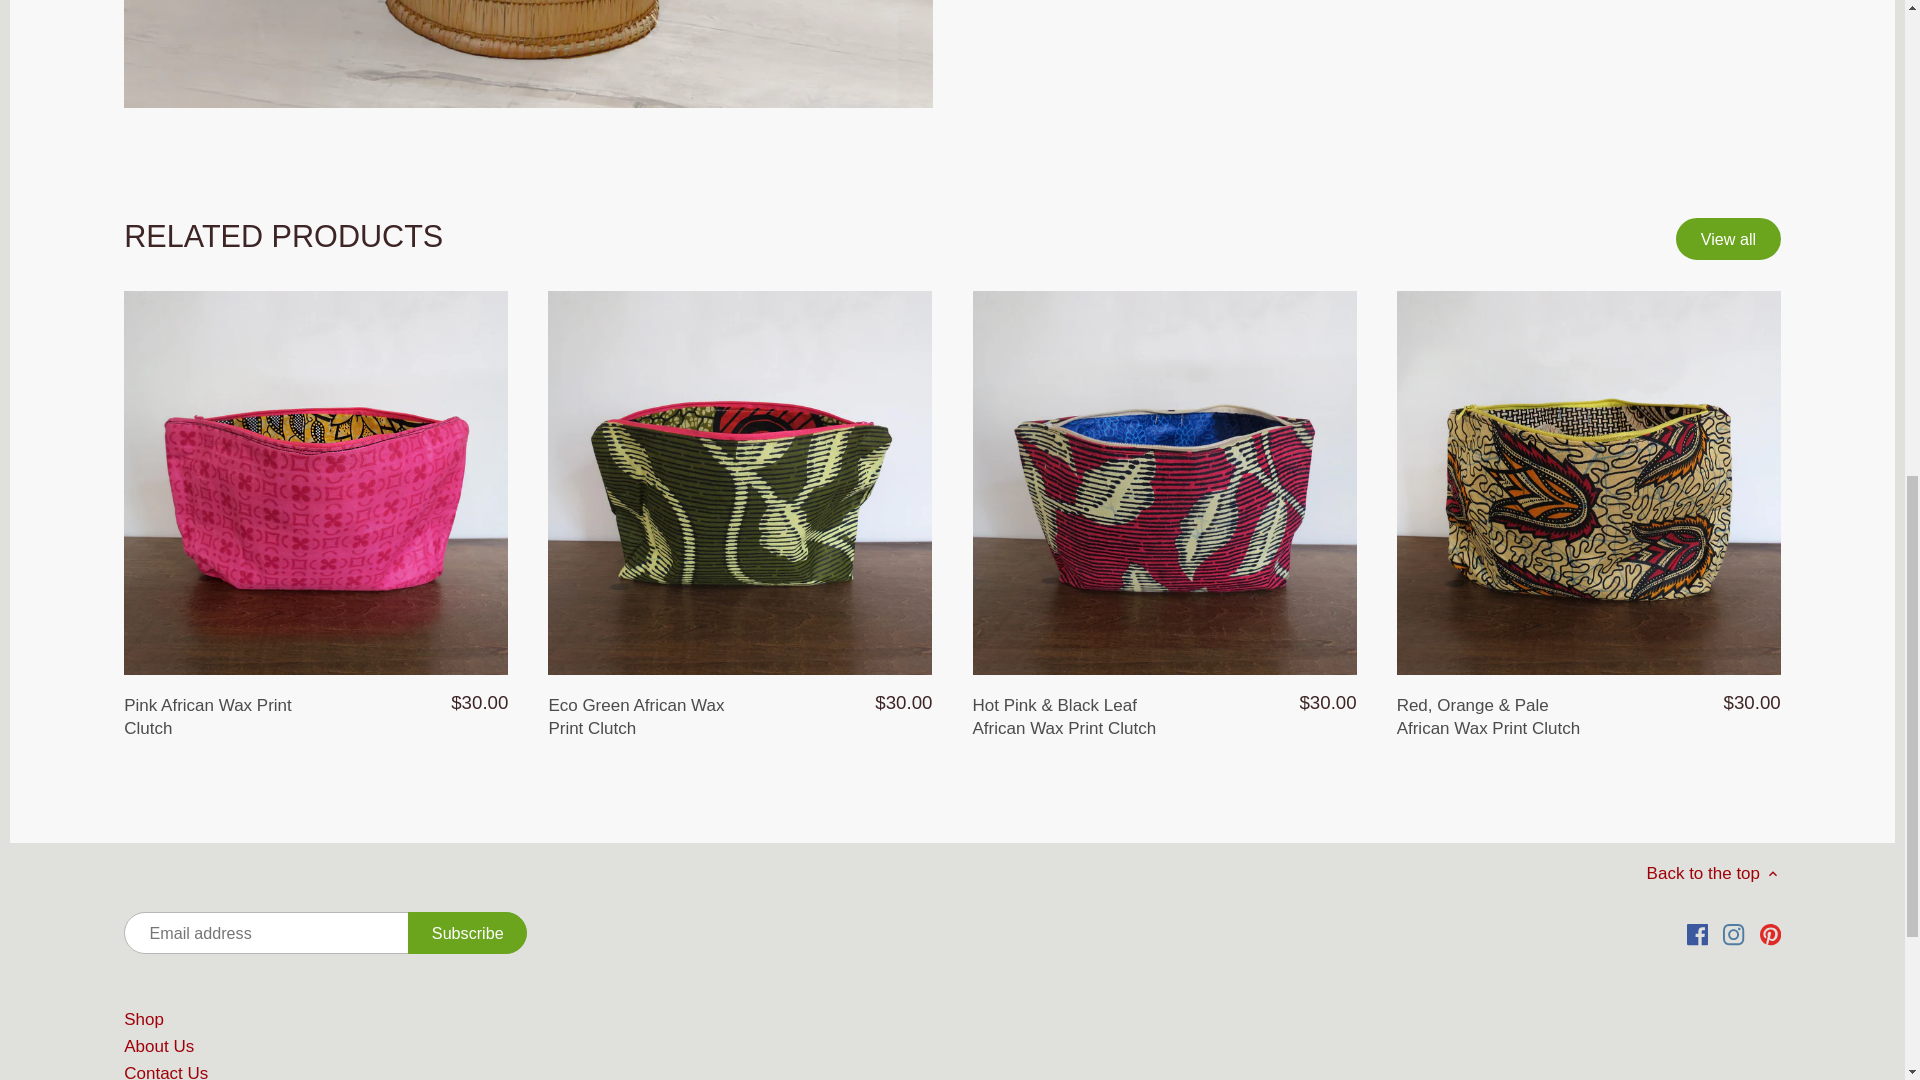 The image size is (1920, 1080). What do you see at coordinates (1732, 934) in the screenshot?
I see `Instagram` at bounding box center [1732, 934].